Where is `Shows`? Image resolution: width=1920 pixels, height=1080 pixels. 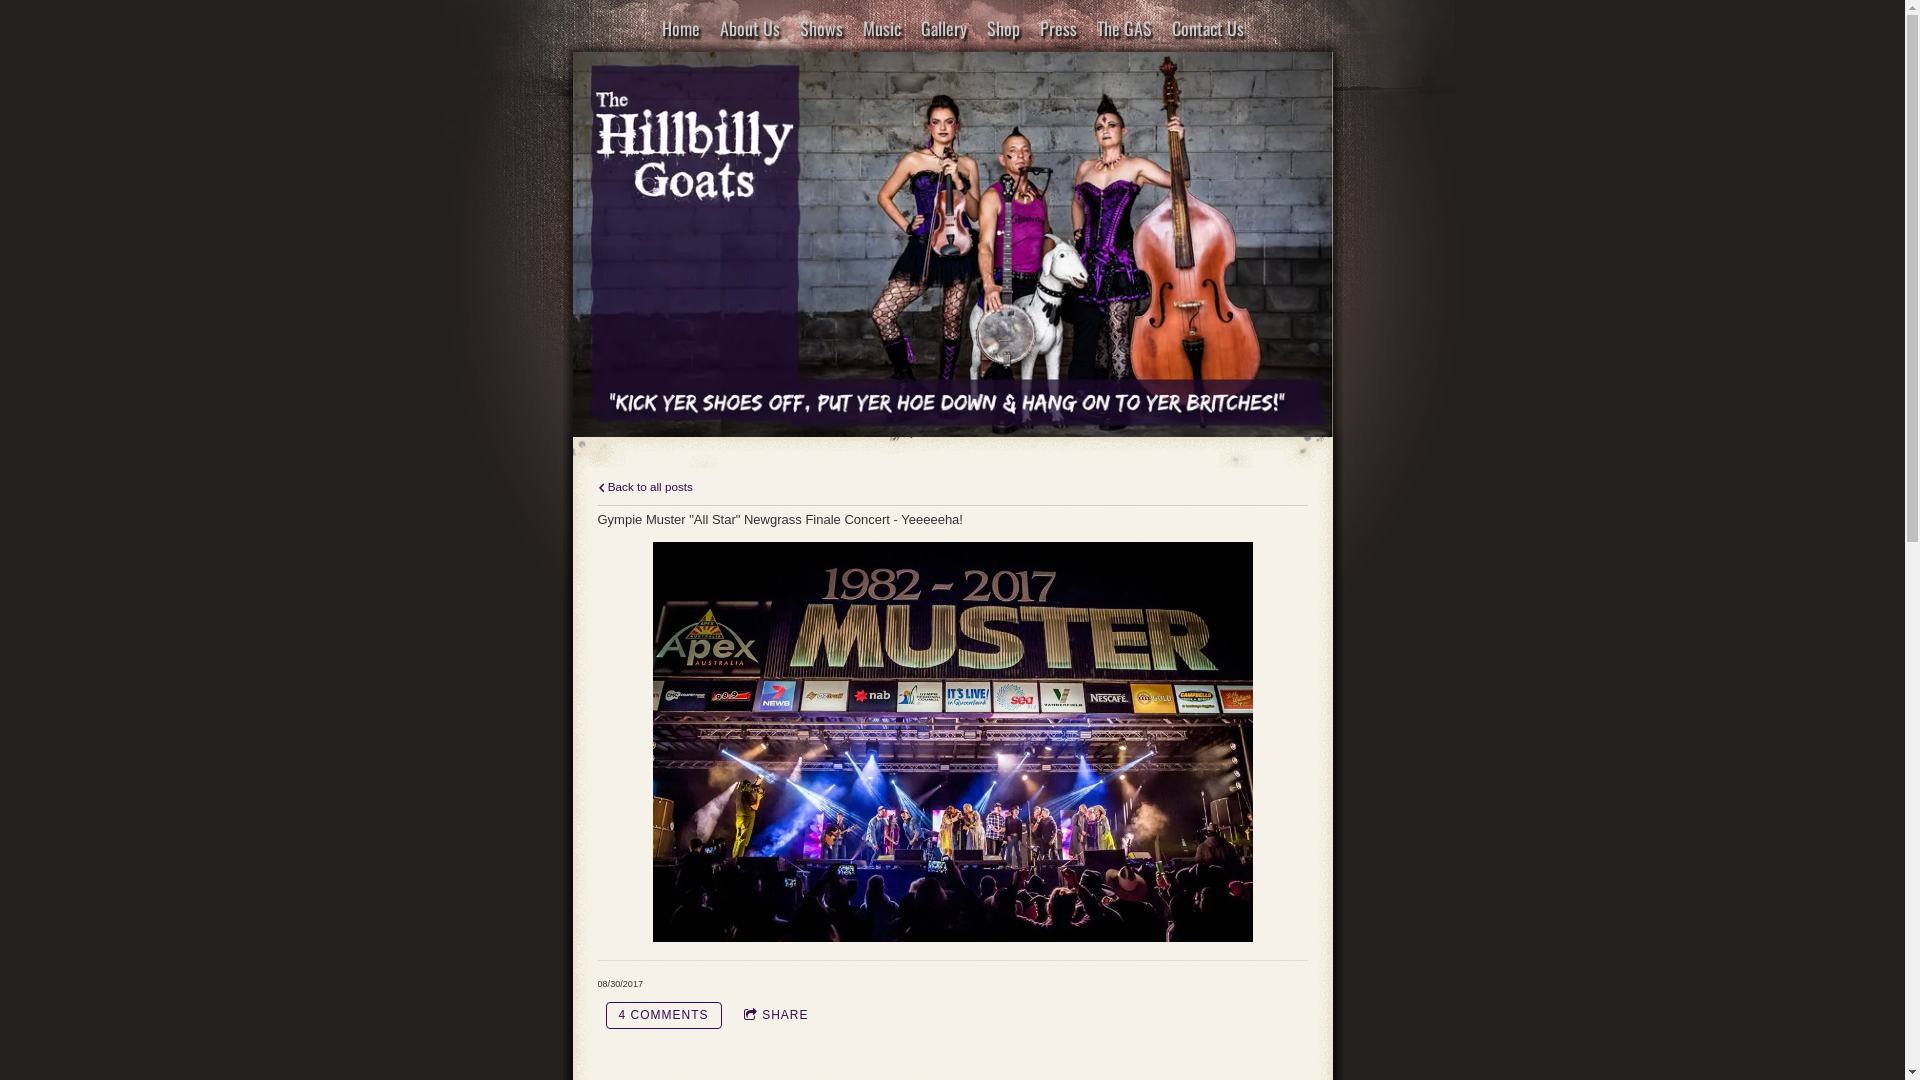
Shows is located at coordinates (820, 28).